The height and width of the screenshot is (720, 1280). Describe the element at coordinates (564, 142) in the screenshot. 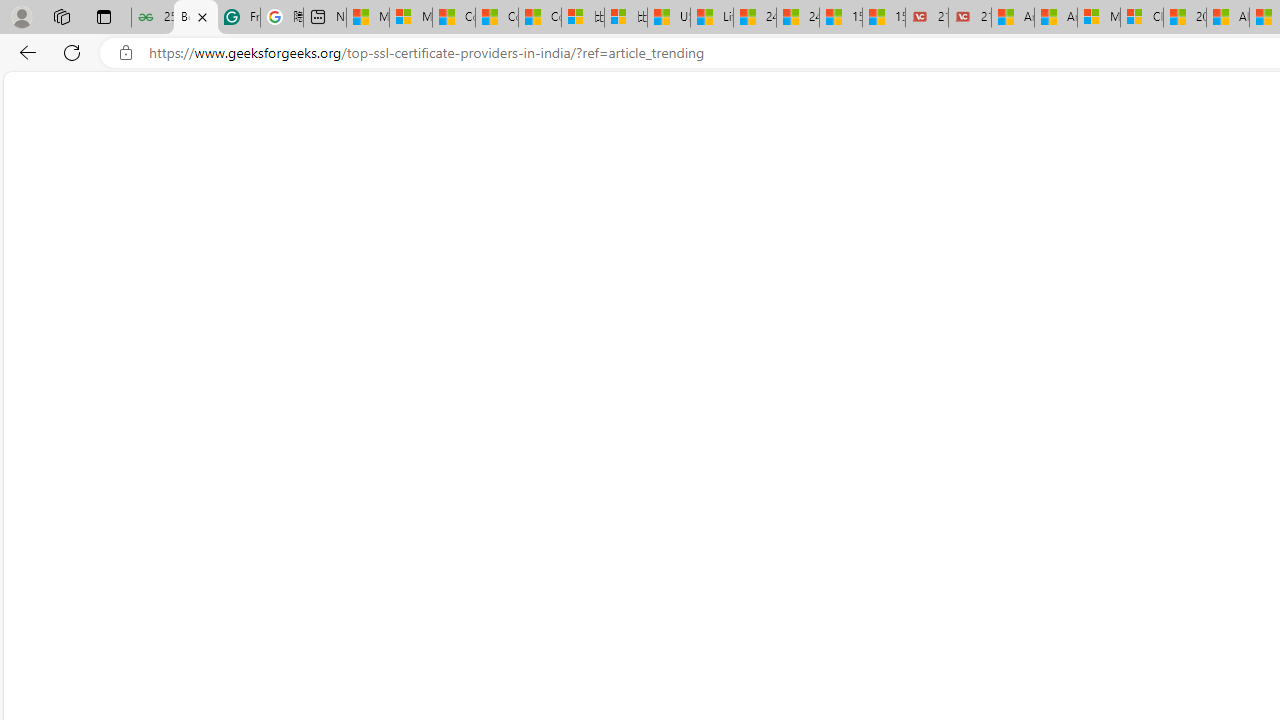

I see `Tech Blogs` at that location.